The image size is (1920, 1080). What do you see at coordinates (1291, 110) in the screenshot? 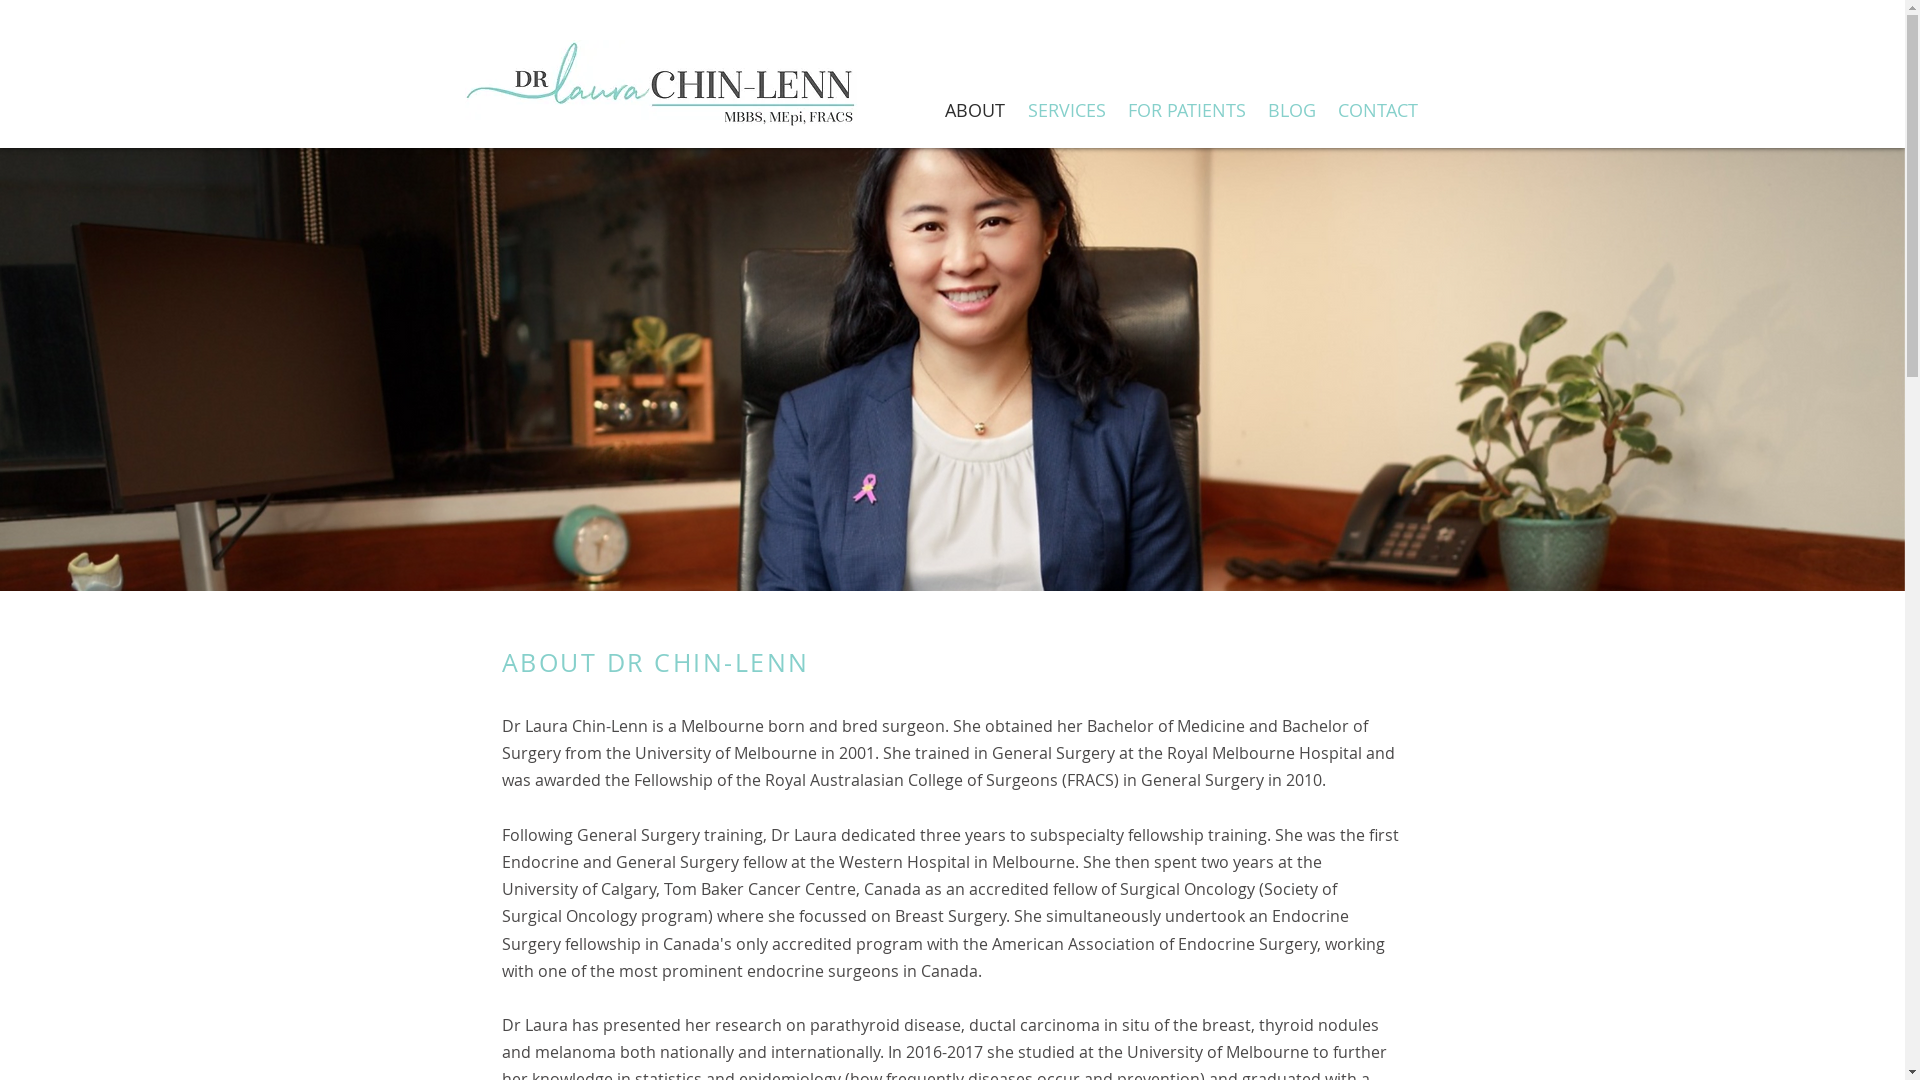
I see `BLOG` at bounding box center [1291, 110].